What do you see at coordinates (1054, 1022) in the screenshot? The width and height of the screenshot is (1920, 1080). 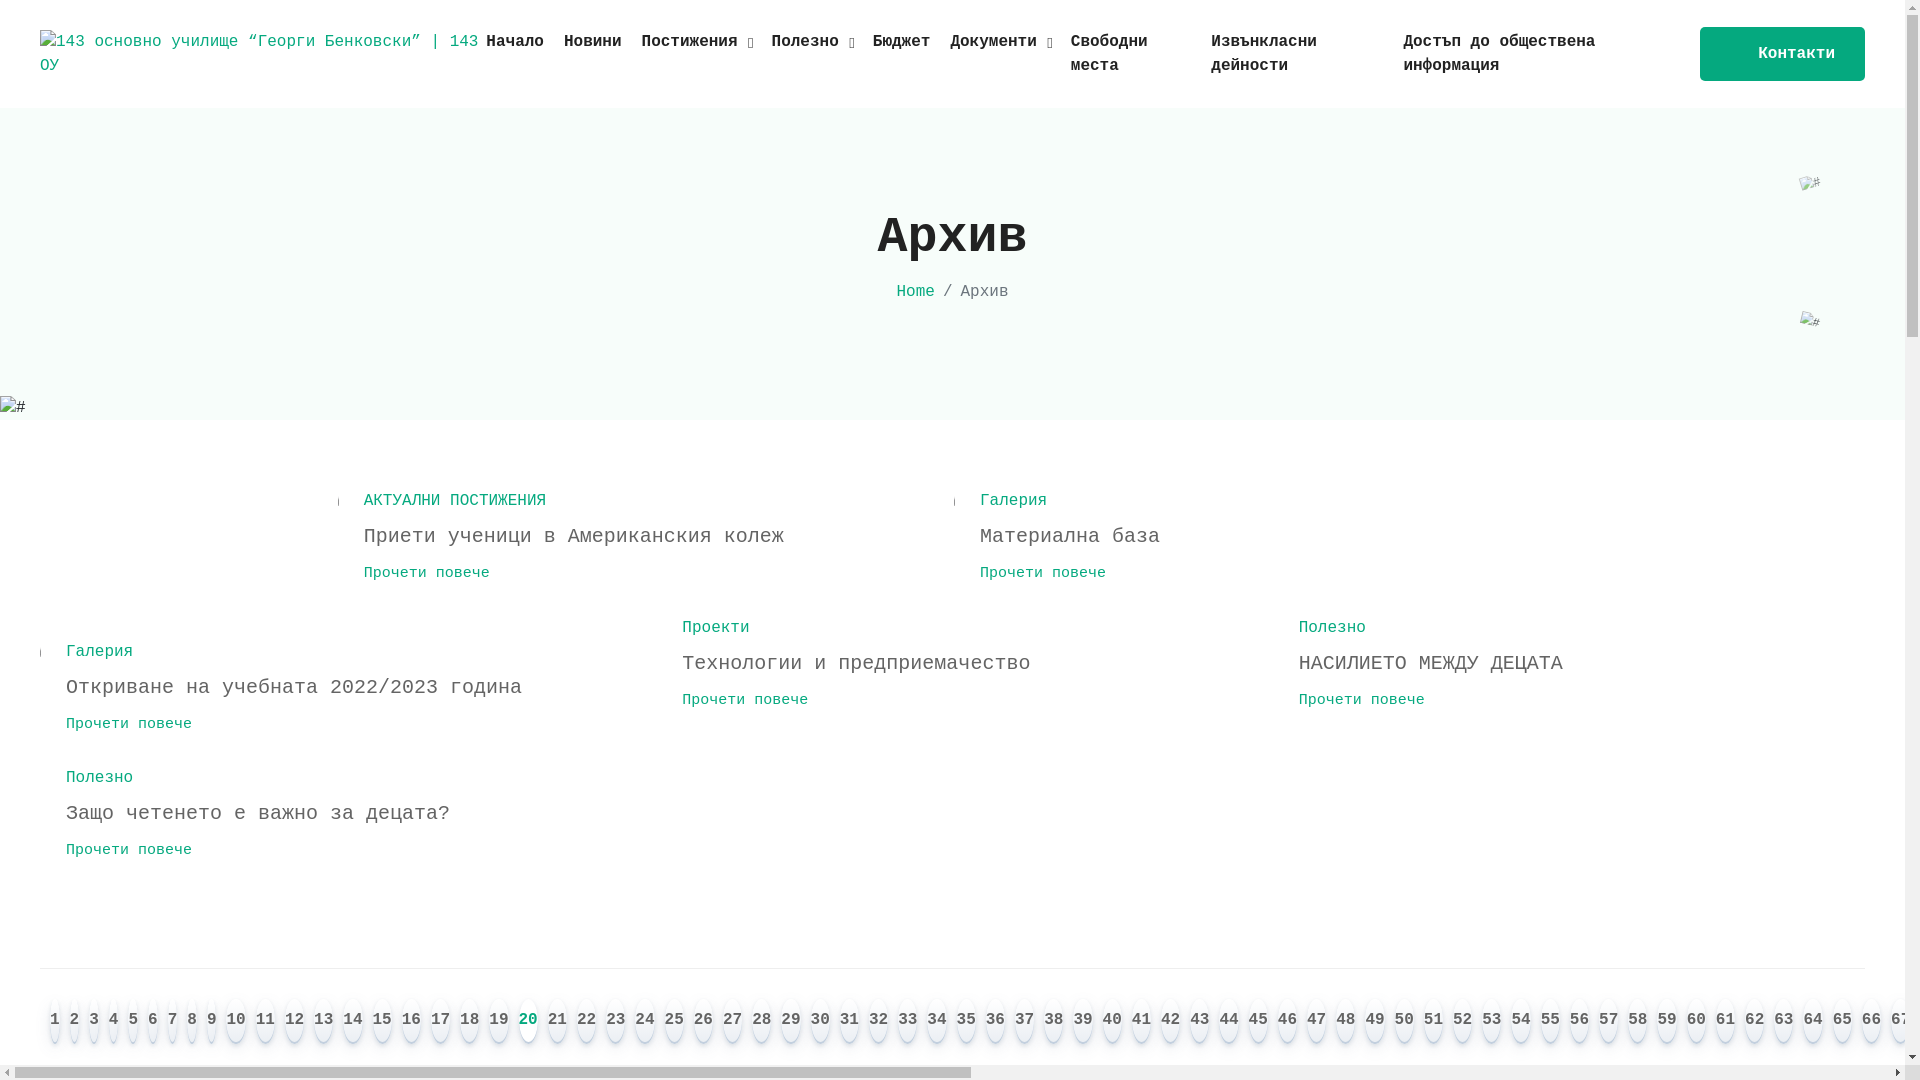 I see `38` at bounding box center [1054, 1022].